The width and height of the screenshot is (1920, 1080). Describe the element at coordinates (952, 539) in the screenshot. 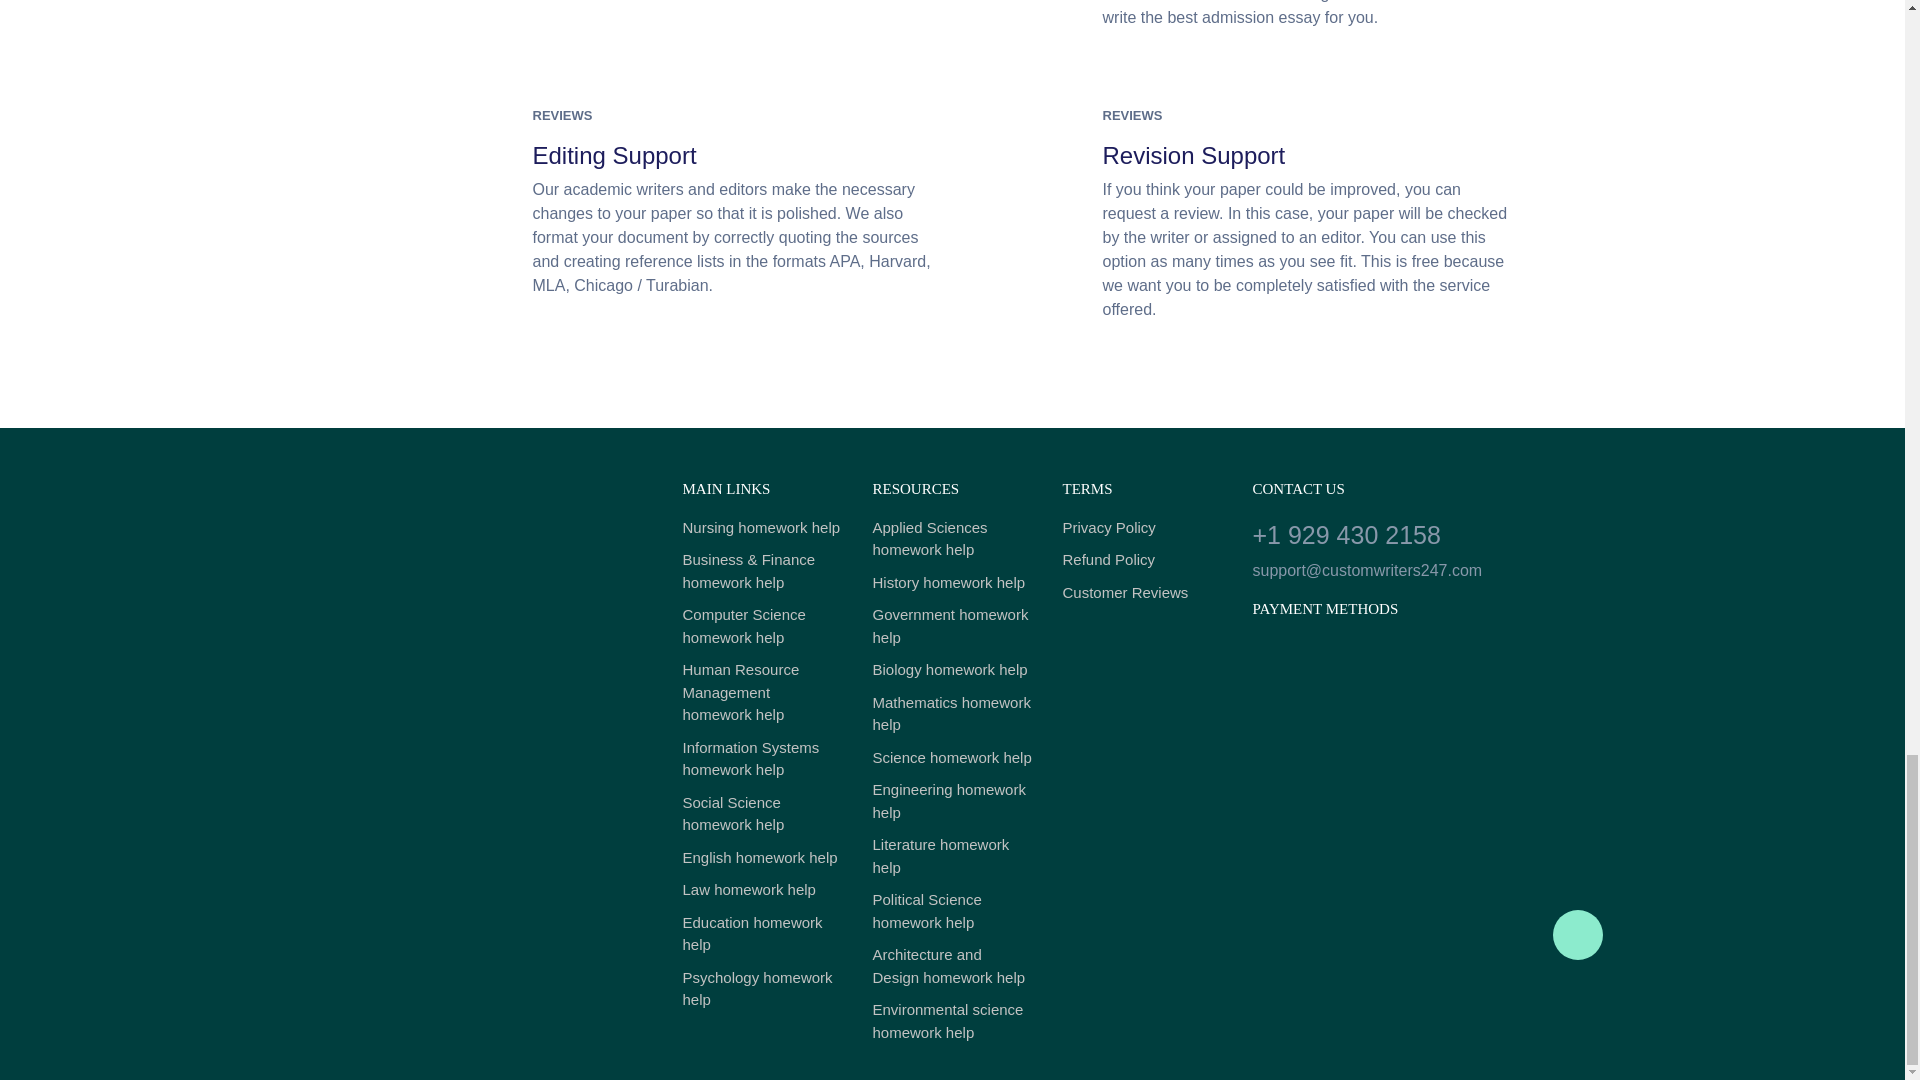

I see `Applied Sciences homework help` at that location.